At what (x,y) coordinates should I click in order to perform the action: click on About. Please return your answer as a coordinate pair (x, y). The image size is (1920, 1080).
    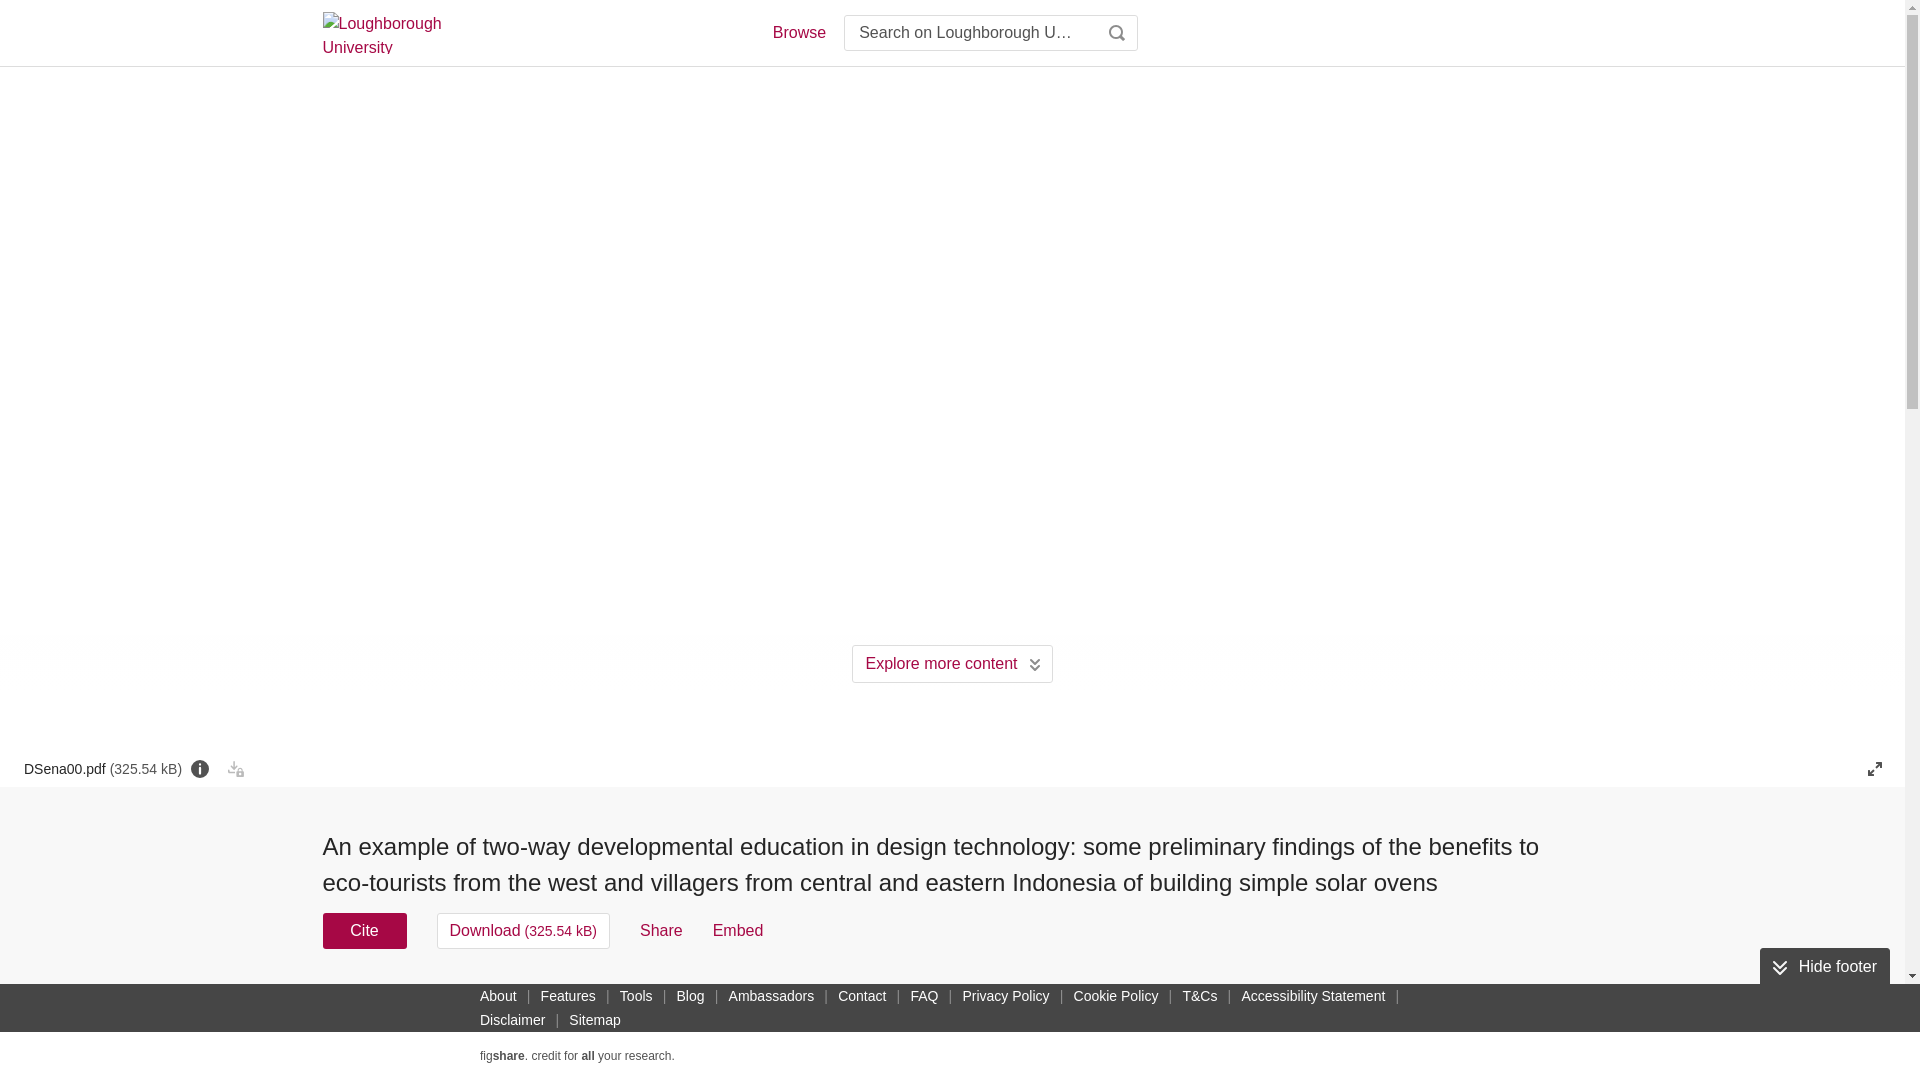
    Looking at the image, I should click on (498, 995).